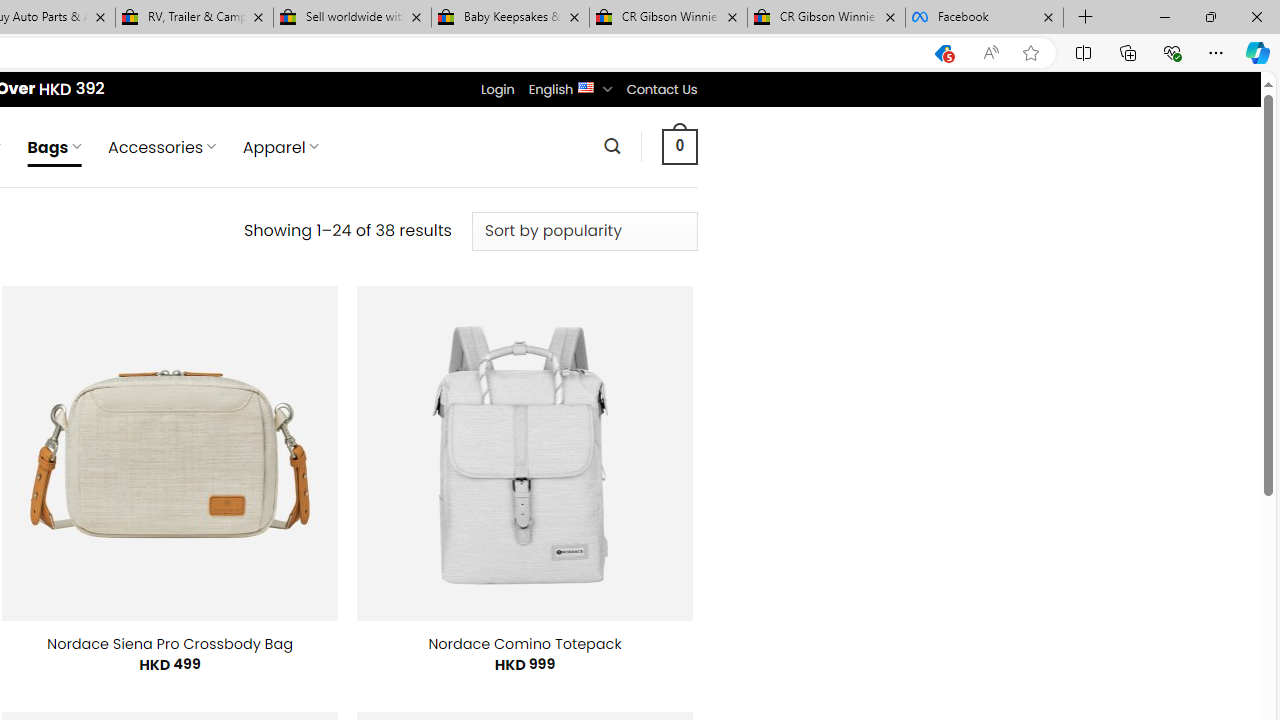 The height and width of the screenshot is (720, 1280). Describe the element at coordinates (584, 231) in the screenshot. I see `Shop order` at that location.